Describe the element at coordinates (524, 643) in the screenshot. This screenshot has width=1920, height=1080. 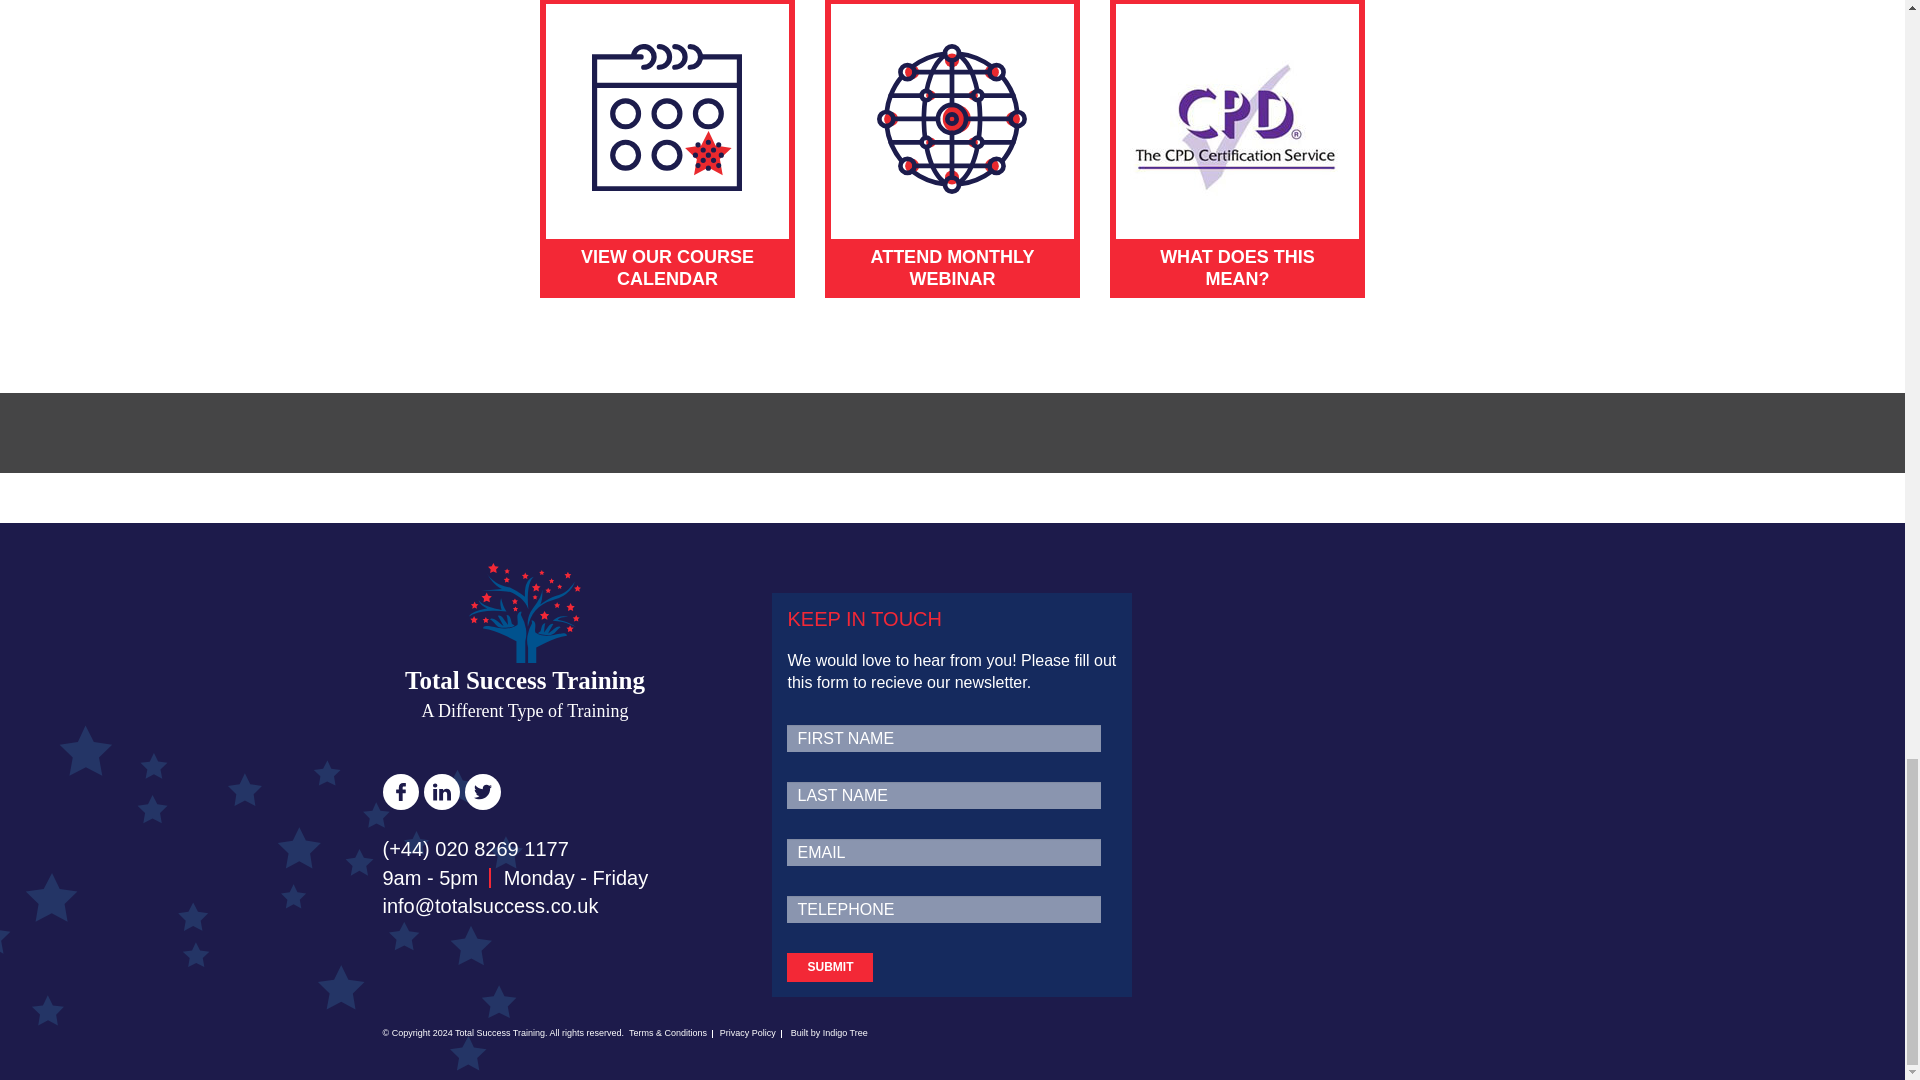
I see `Total Success Training` at that location.